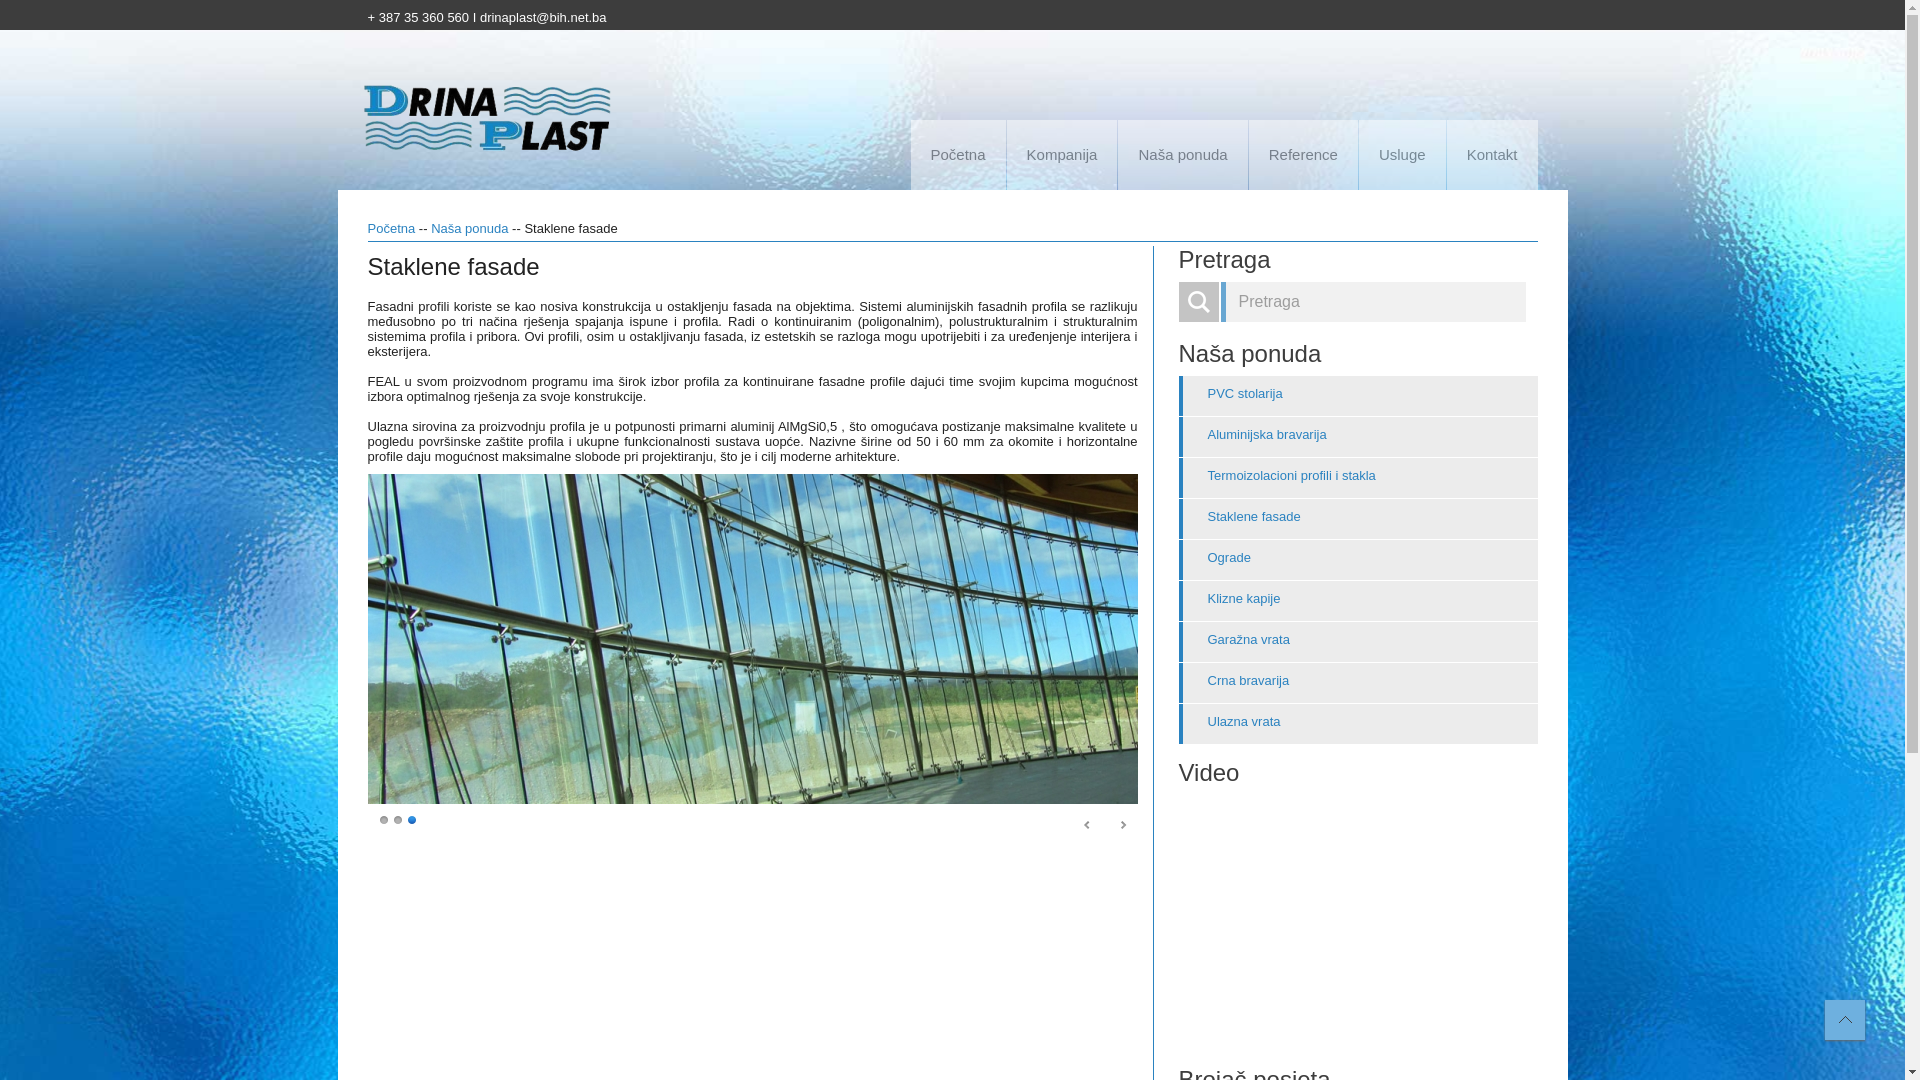 This screenshot has width=1920, height=1080. What do you see at coordinates (1402, 155) in the screenshot?
I see `Usluge` at bounding box center [1402, 155].